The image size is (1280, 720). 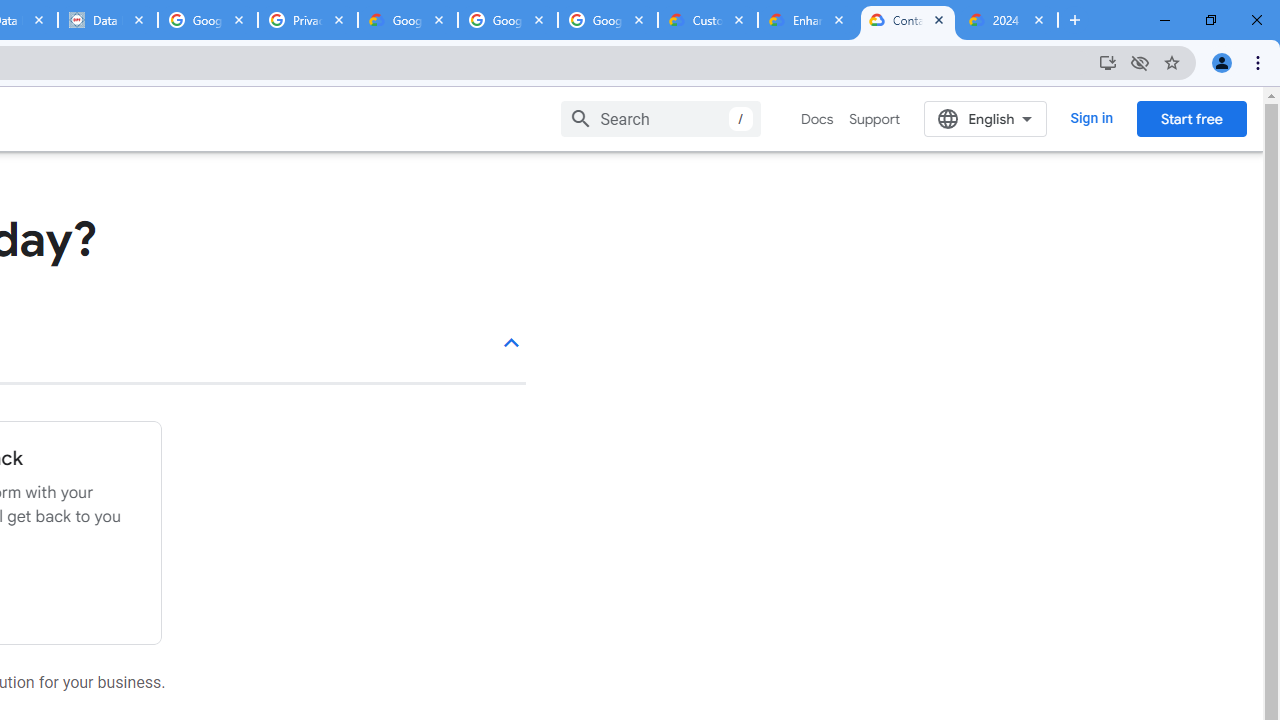 What do you see at coordinates (707, 20) in the screenshot?
I see `Customer Care | Google Cloud` at bounding box center [707, 20].